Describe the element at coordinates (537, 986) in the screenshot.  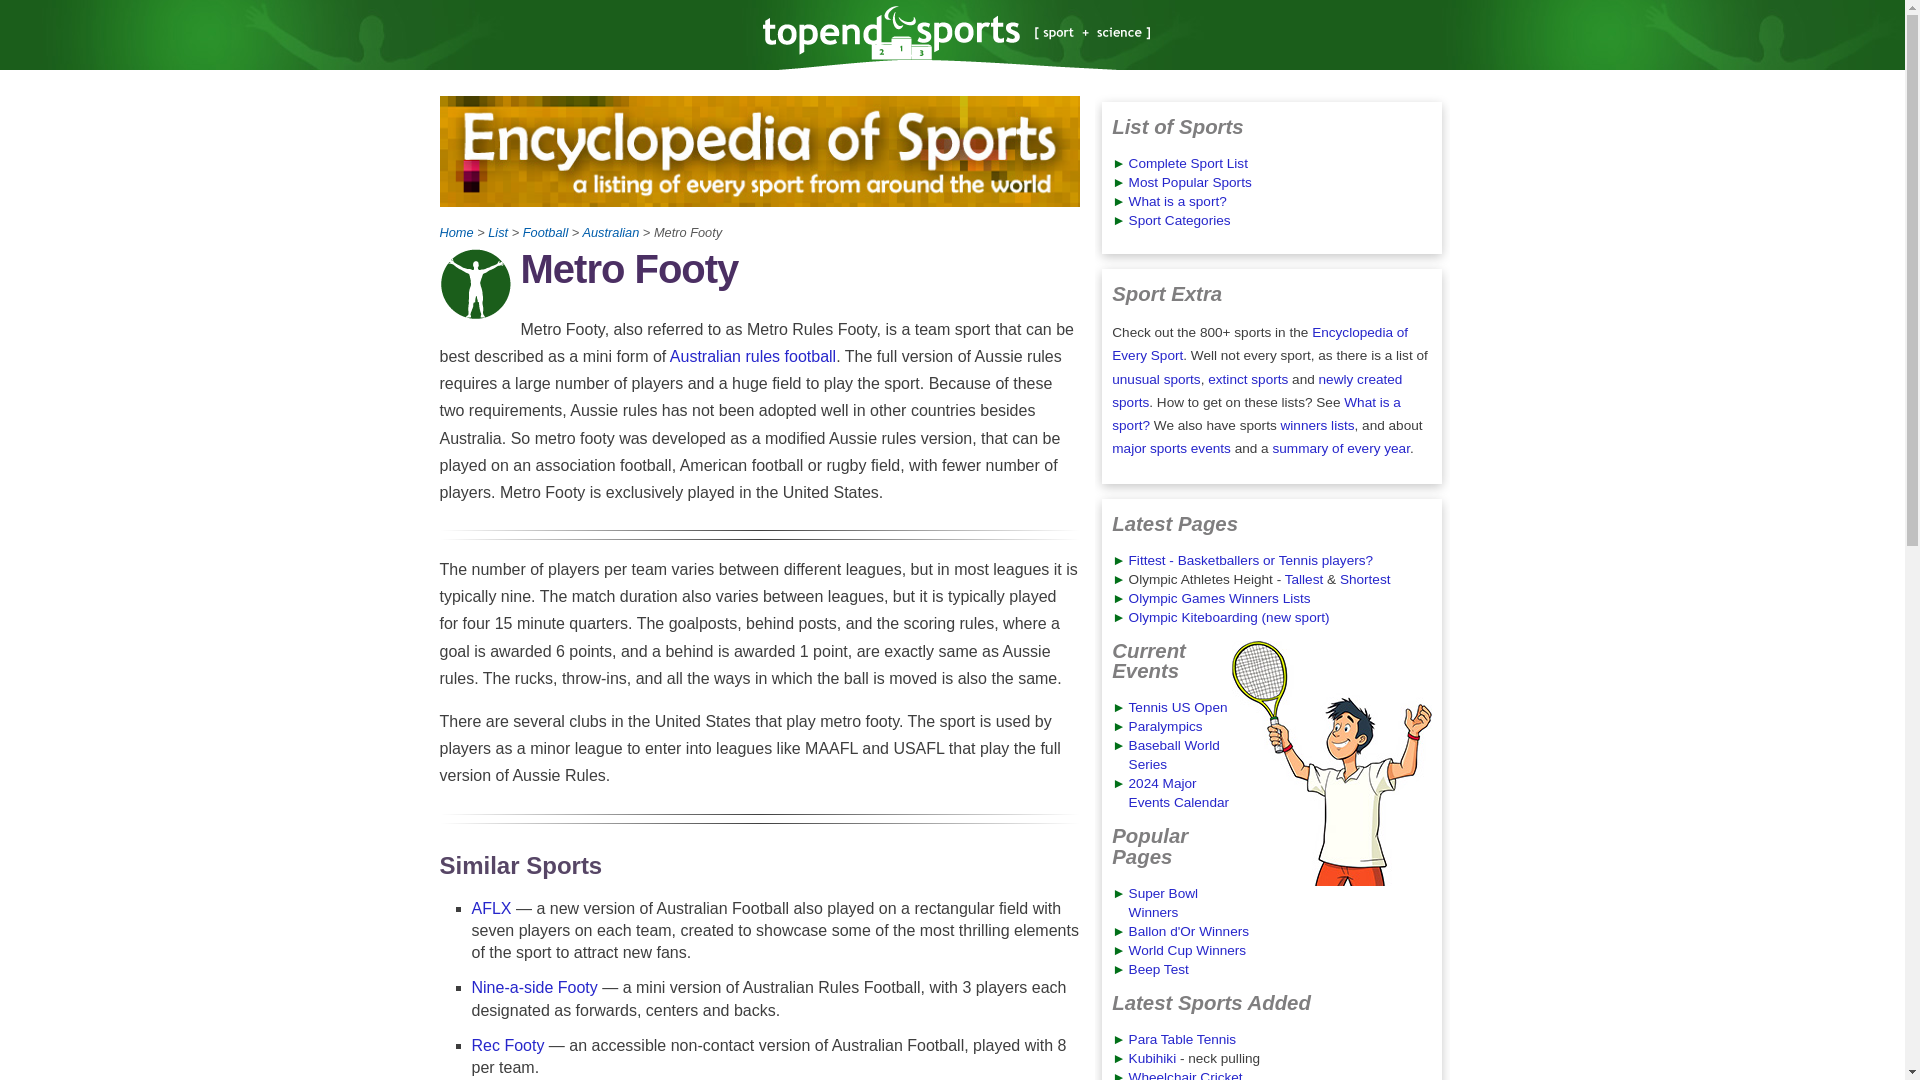
I see `Nine-a-side Footy` at that location.